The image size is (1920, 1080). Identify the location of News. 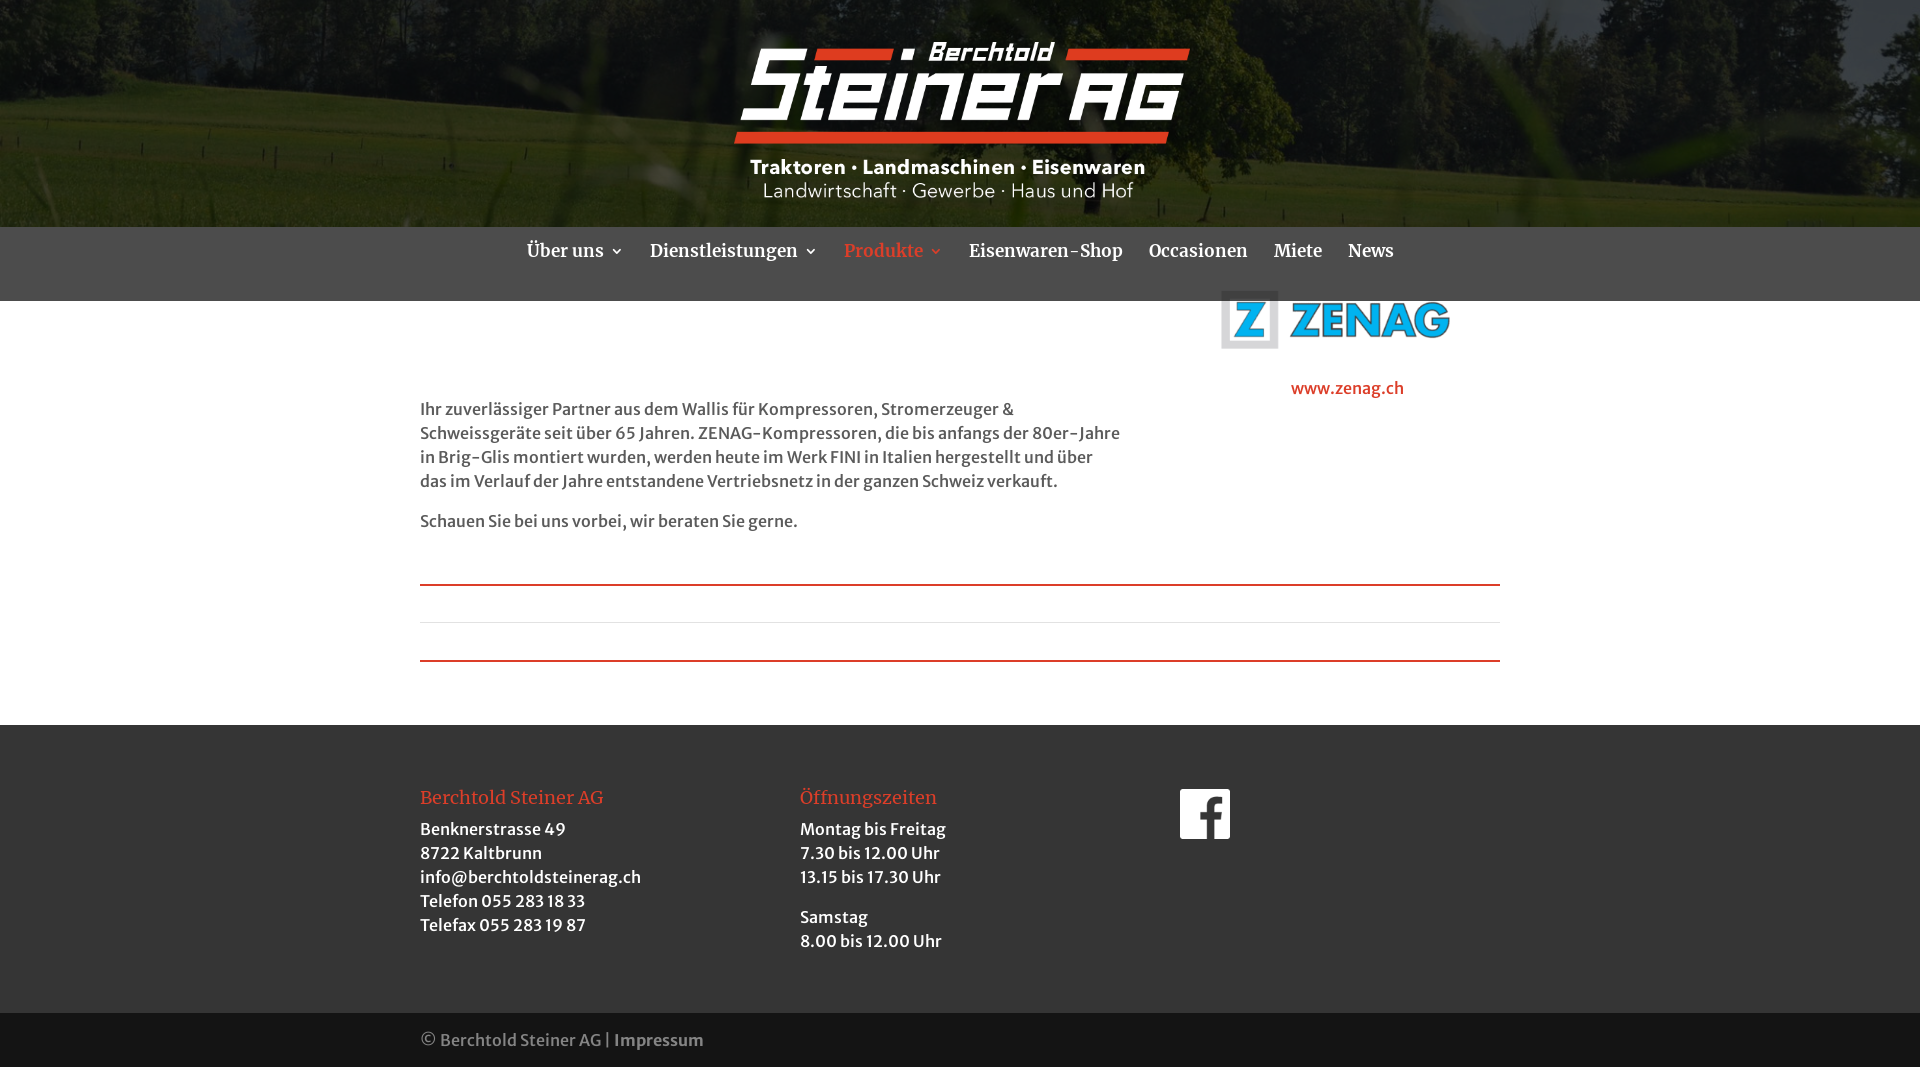
(1371, 272).